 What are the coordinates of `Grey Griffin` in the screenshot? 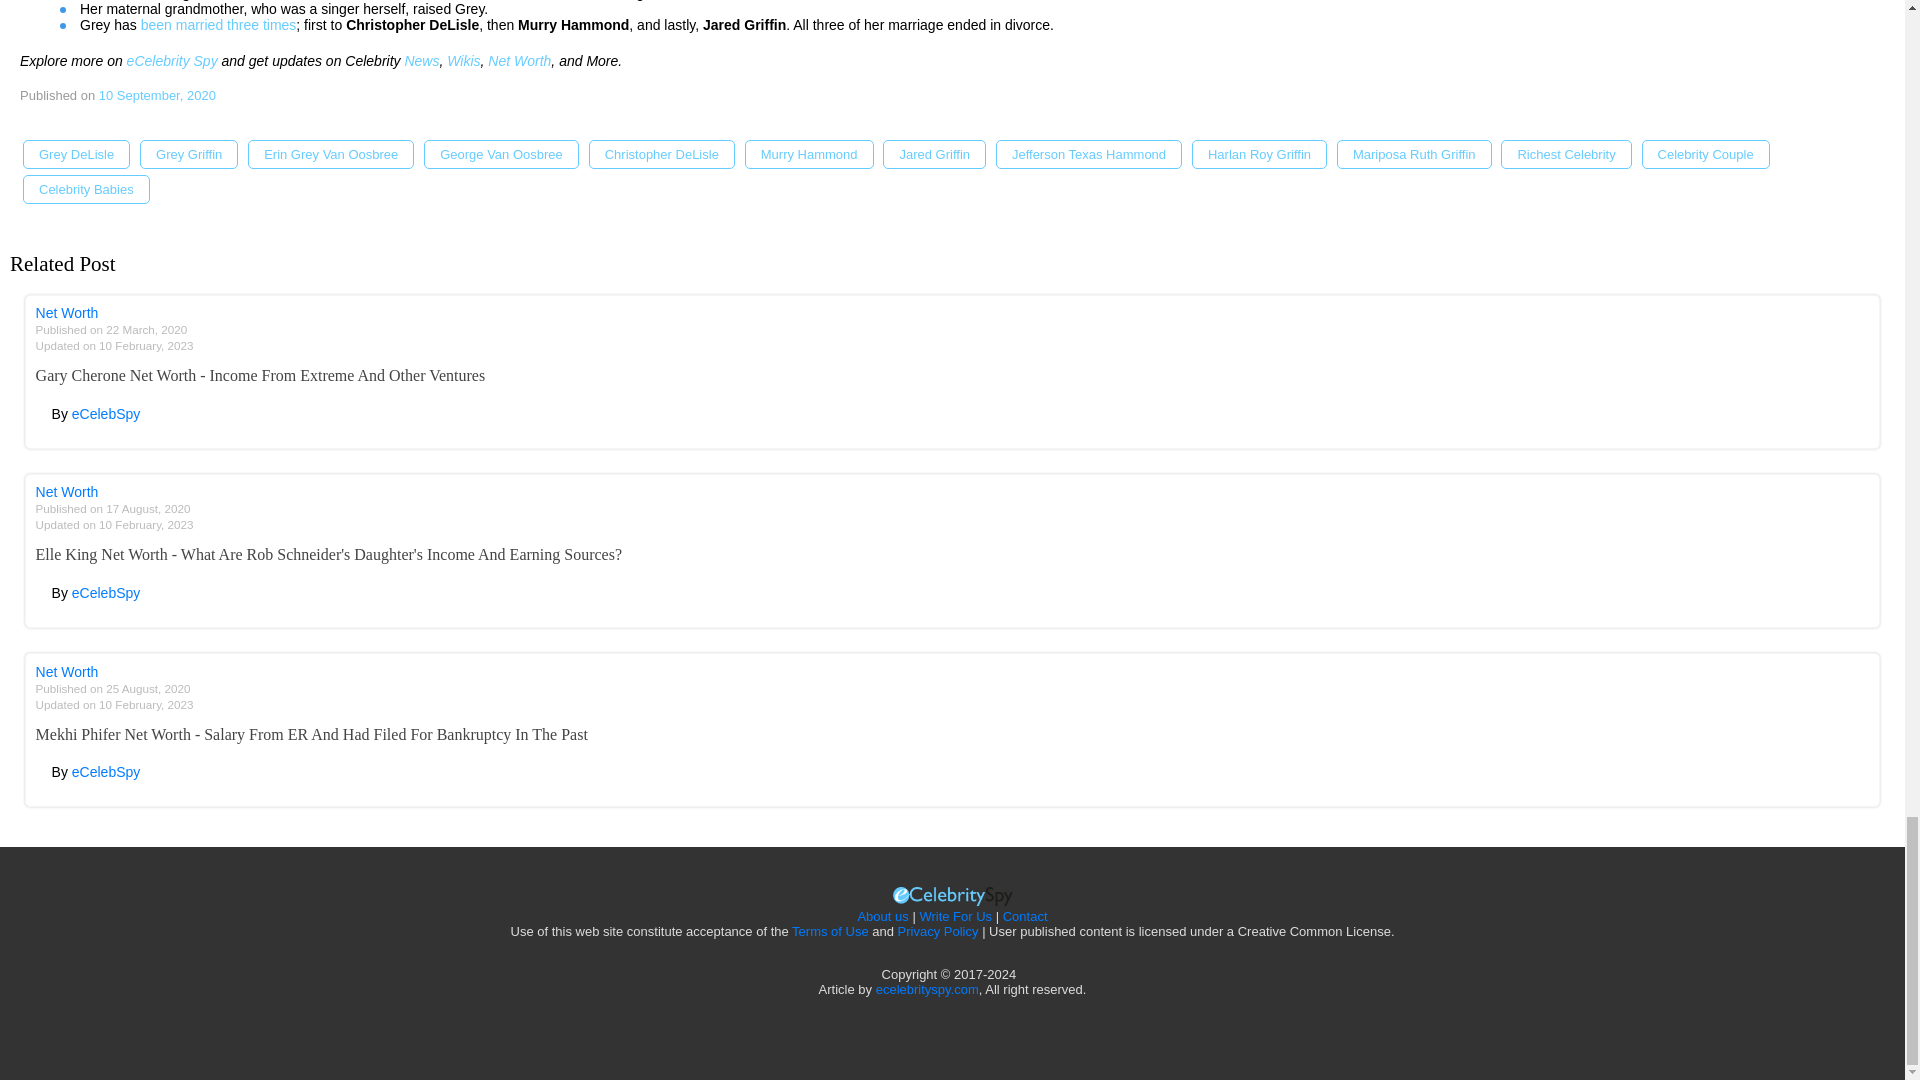 It's located at (189, 154).